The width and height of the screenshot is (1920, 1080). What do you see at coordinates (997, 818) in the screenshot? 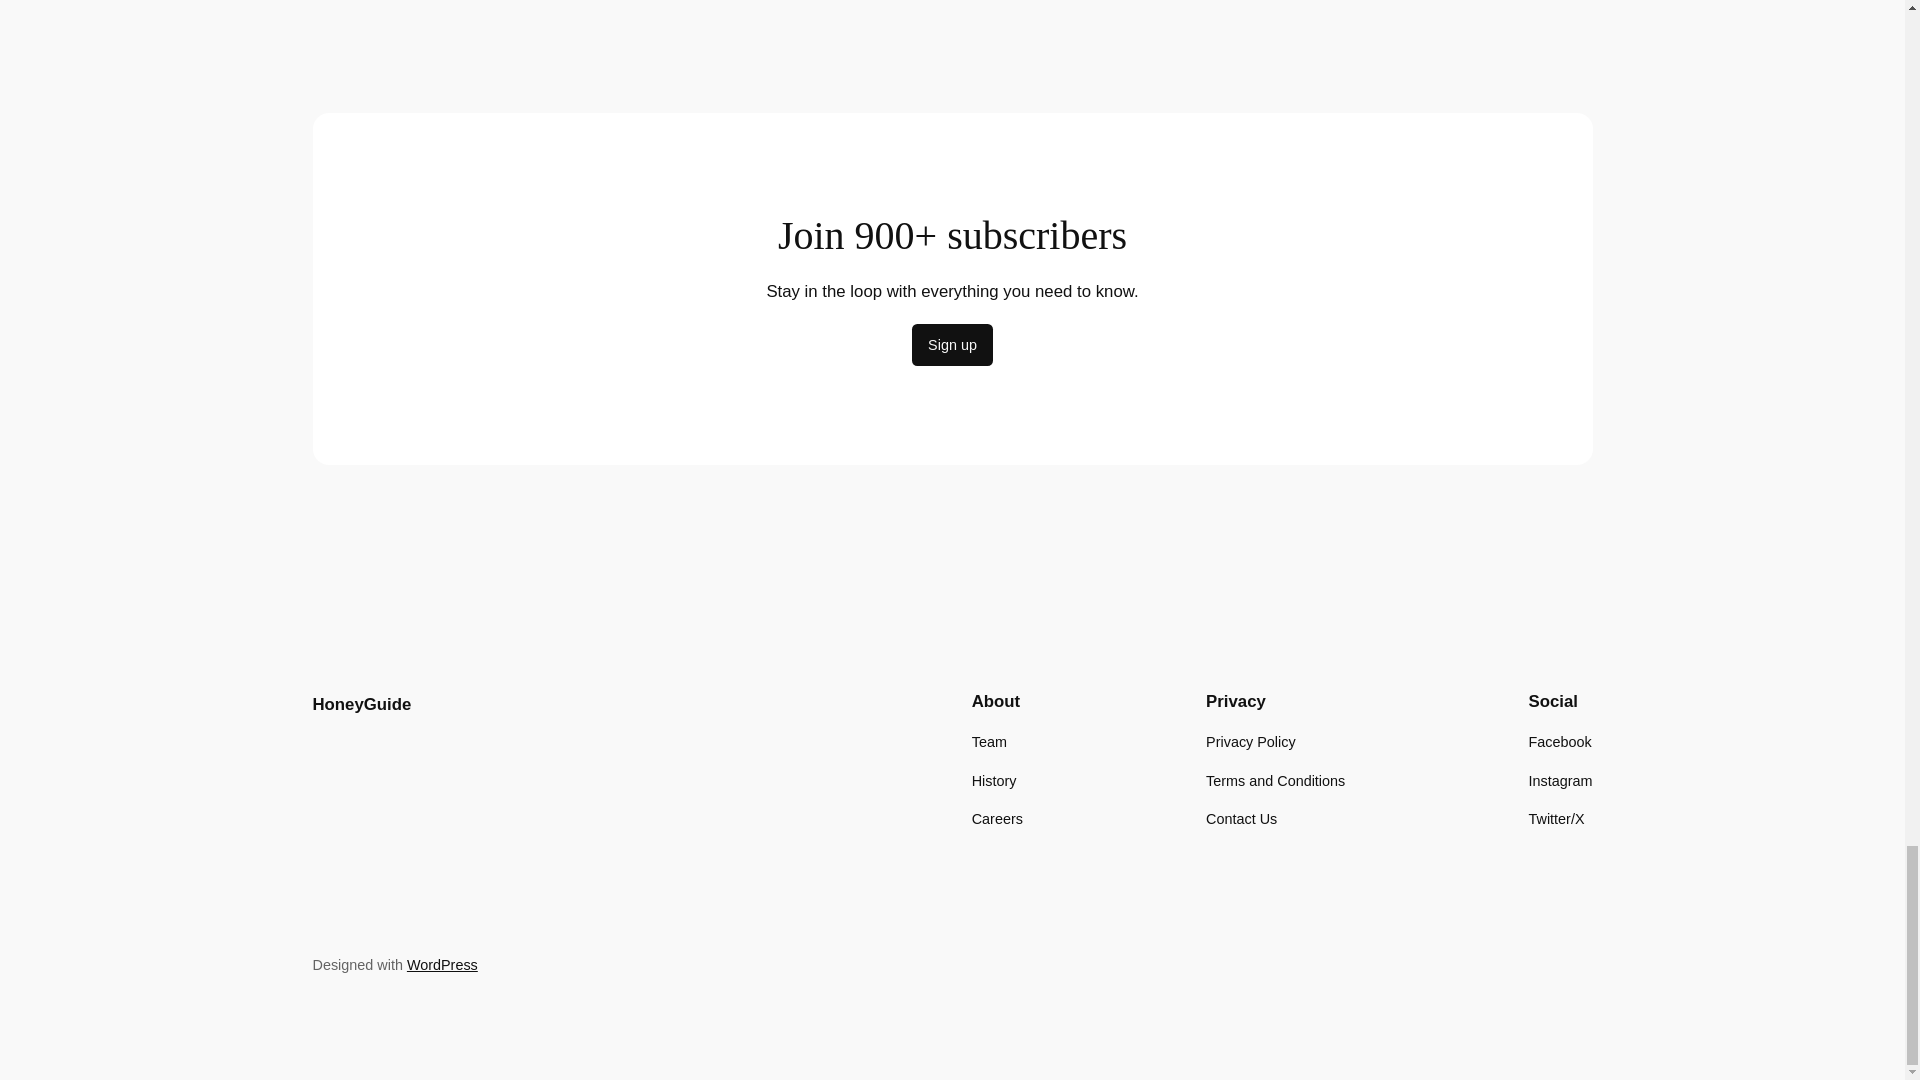
I see `Careers` at bounding box center [997, 818].